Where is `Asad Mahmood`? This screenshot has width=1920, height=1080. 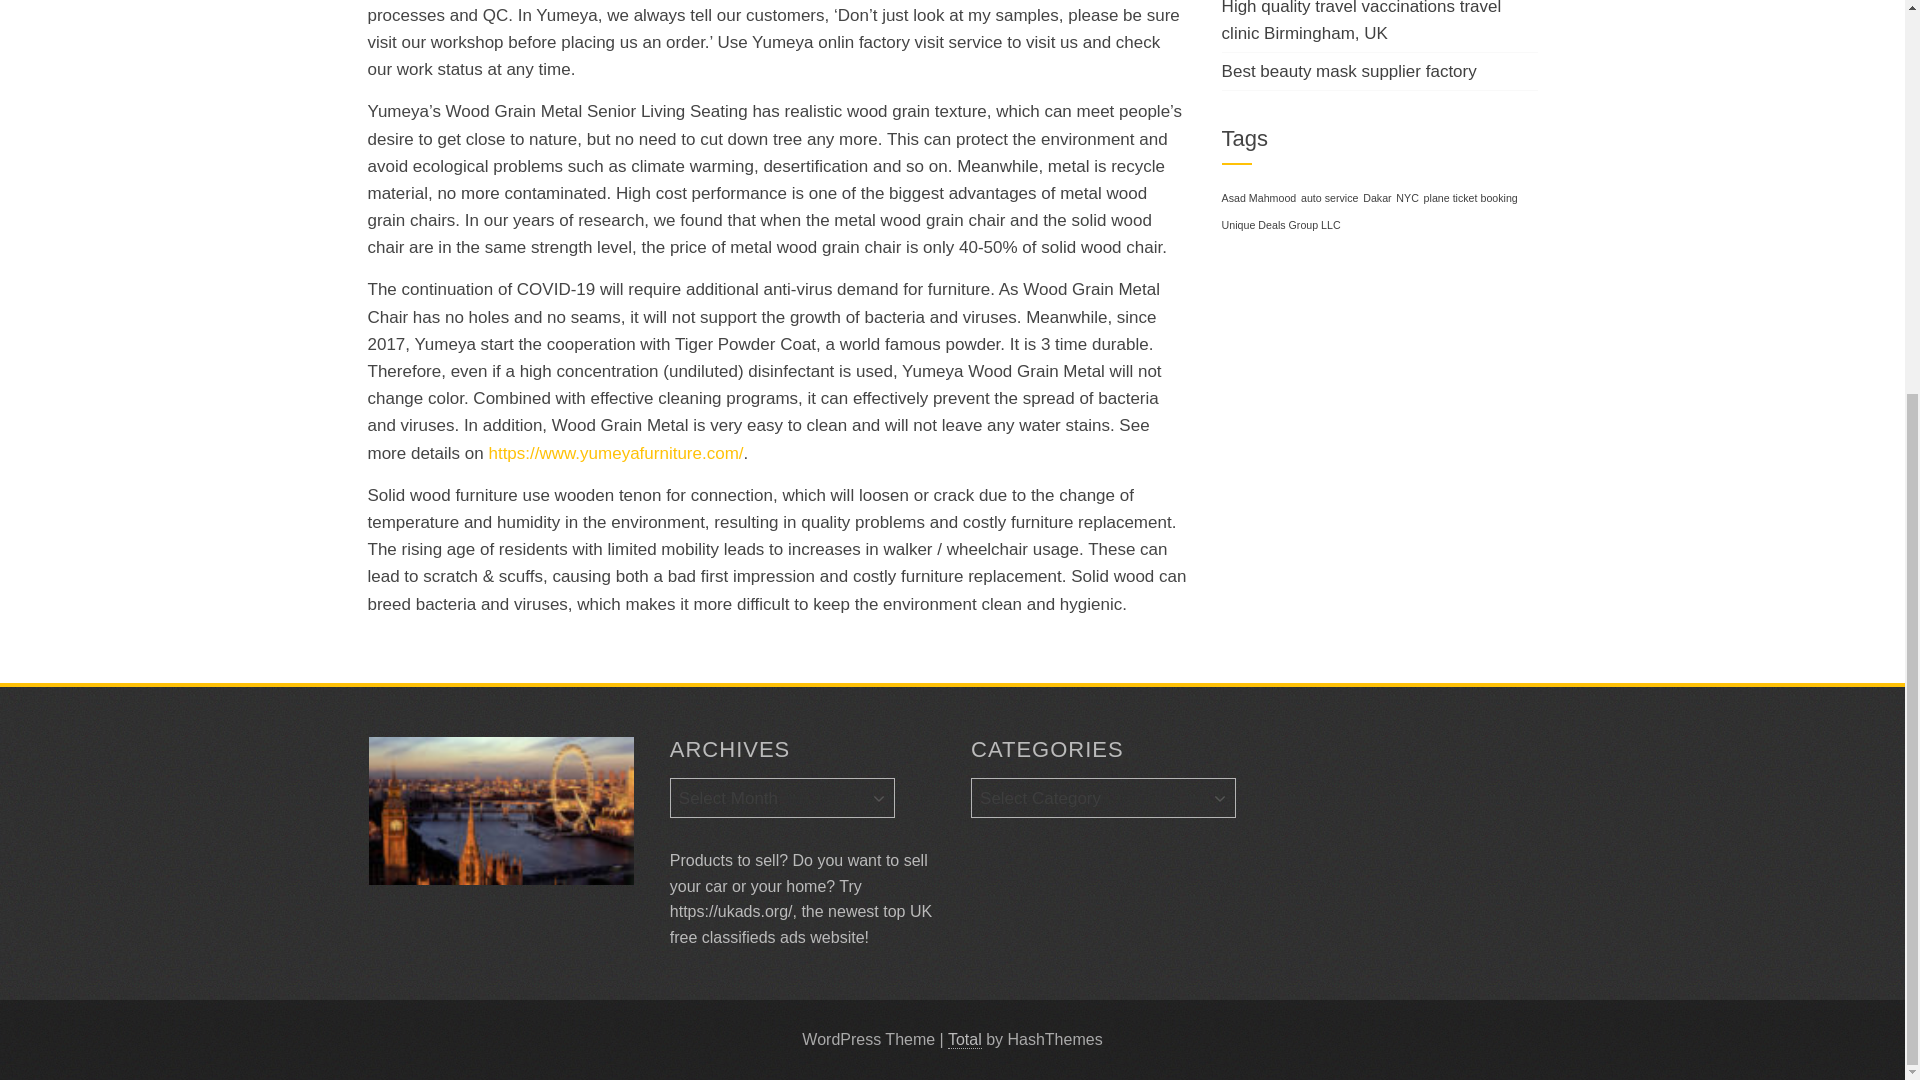
Asad Mahmood is located at coordinates (1259, 198).